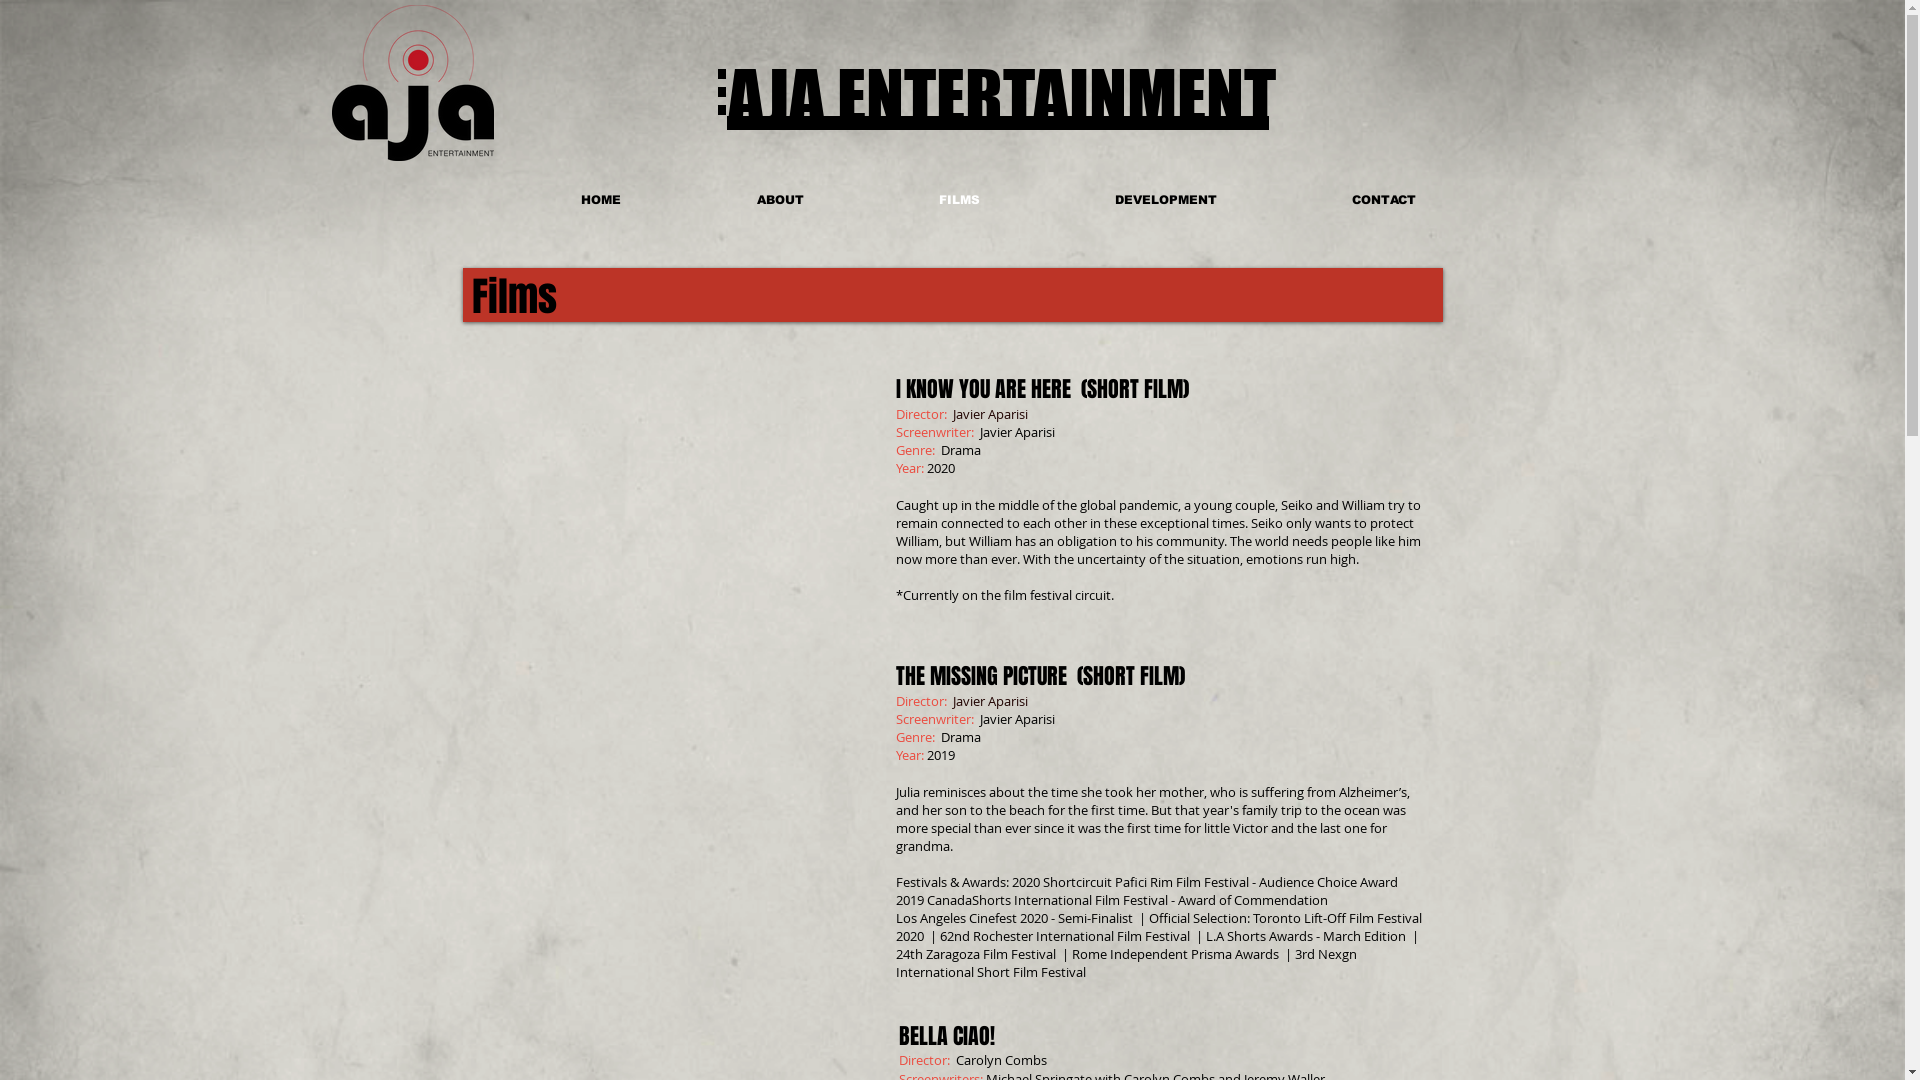  I want to click on HOME, so click(600, 200).